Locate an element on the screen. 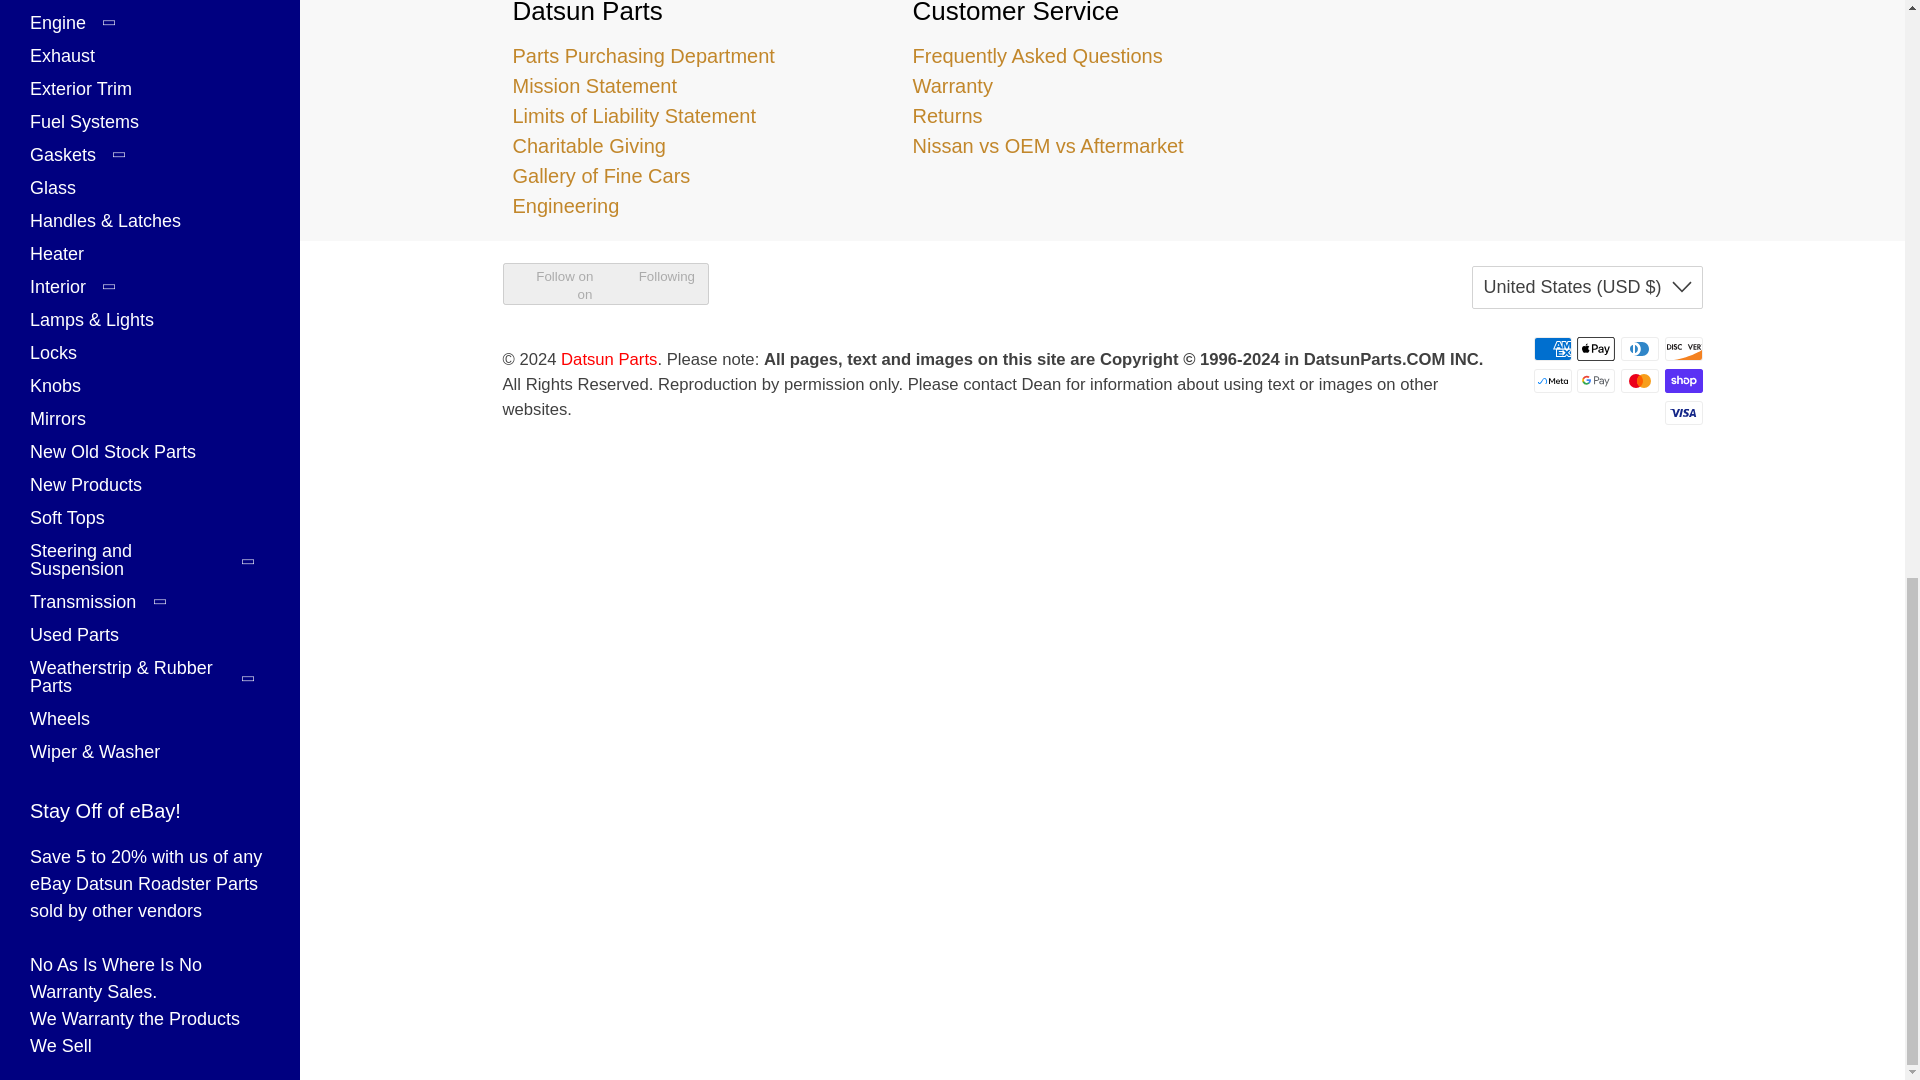 The width and height of the screenshot is (1920, 1080). Google Pay is located at coordinates (1595, 381).